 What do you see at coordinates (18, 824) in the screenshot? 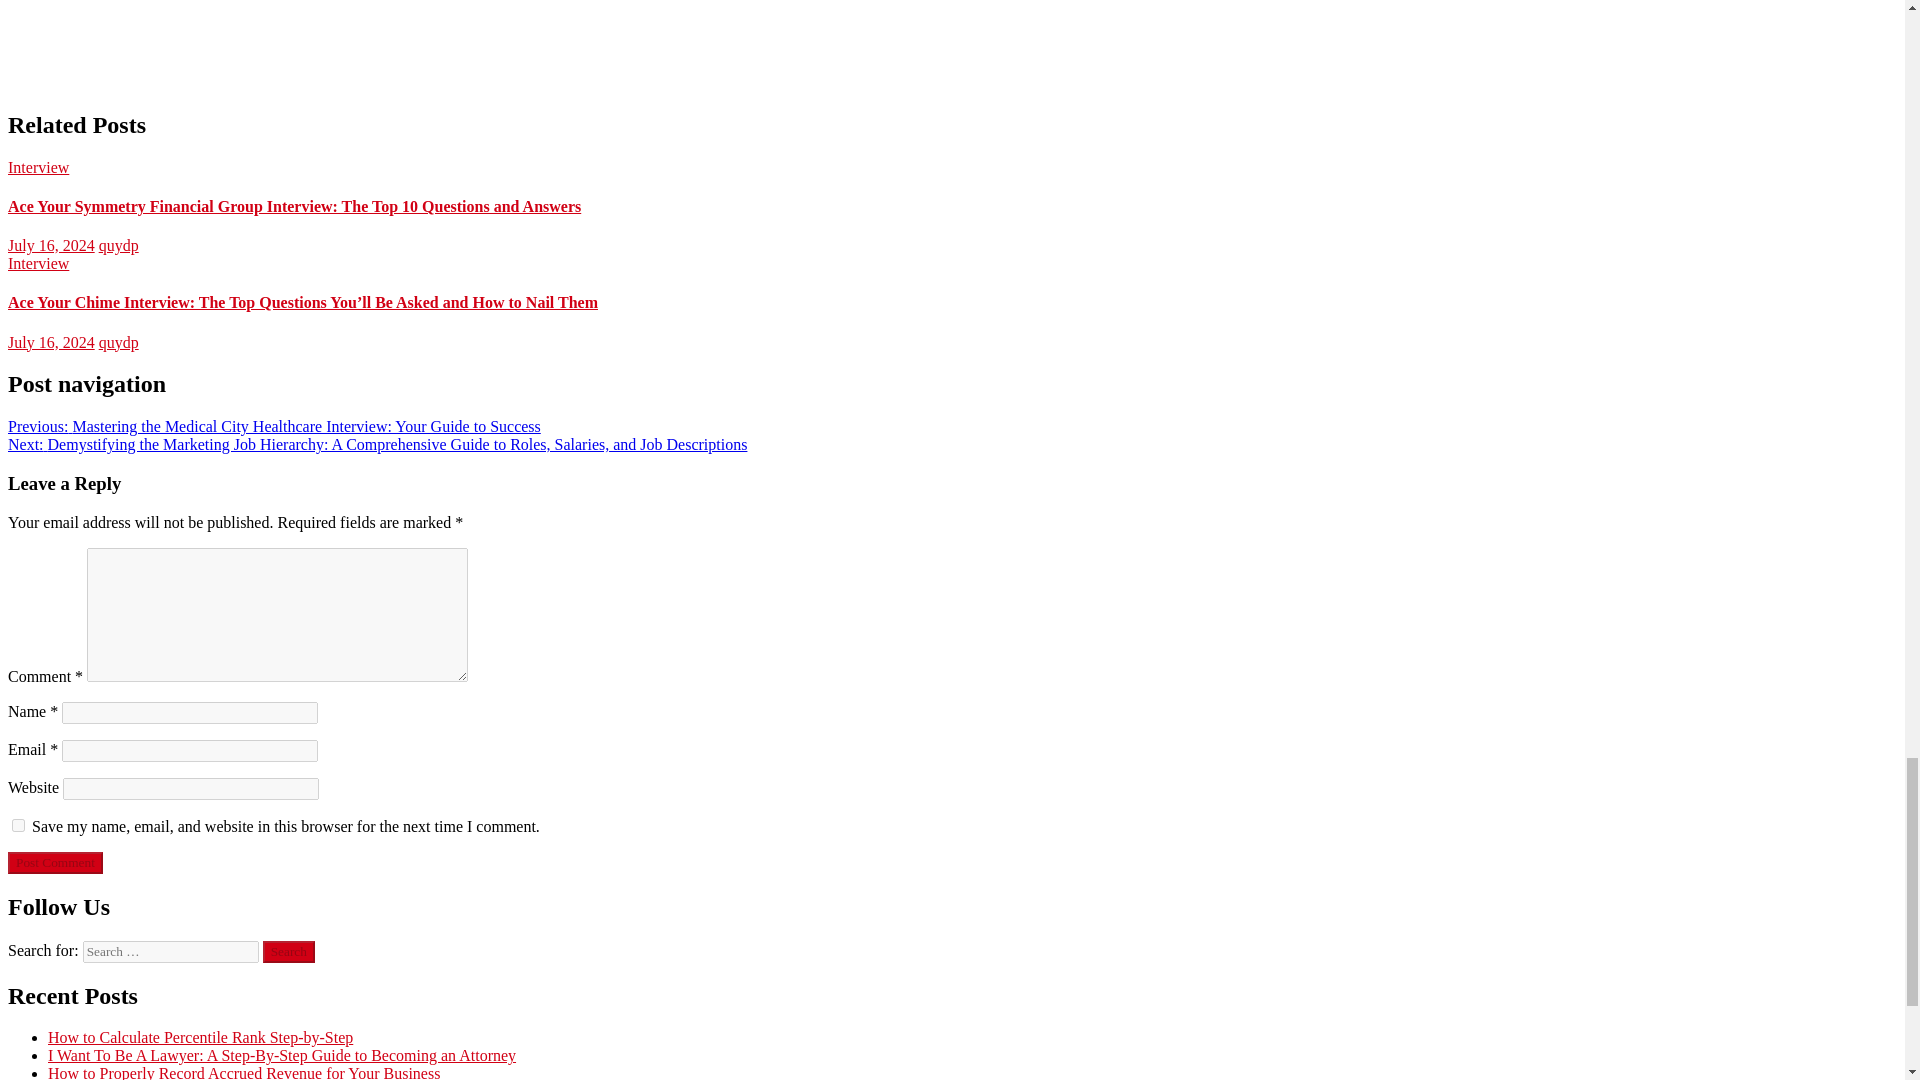
I see `yes` at bounding box center [18, 824].